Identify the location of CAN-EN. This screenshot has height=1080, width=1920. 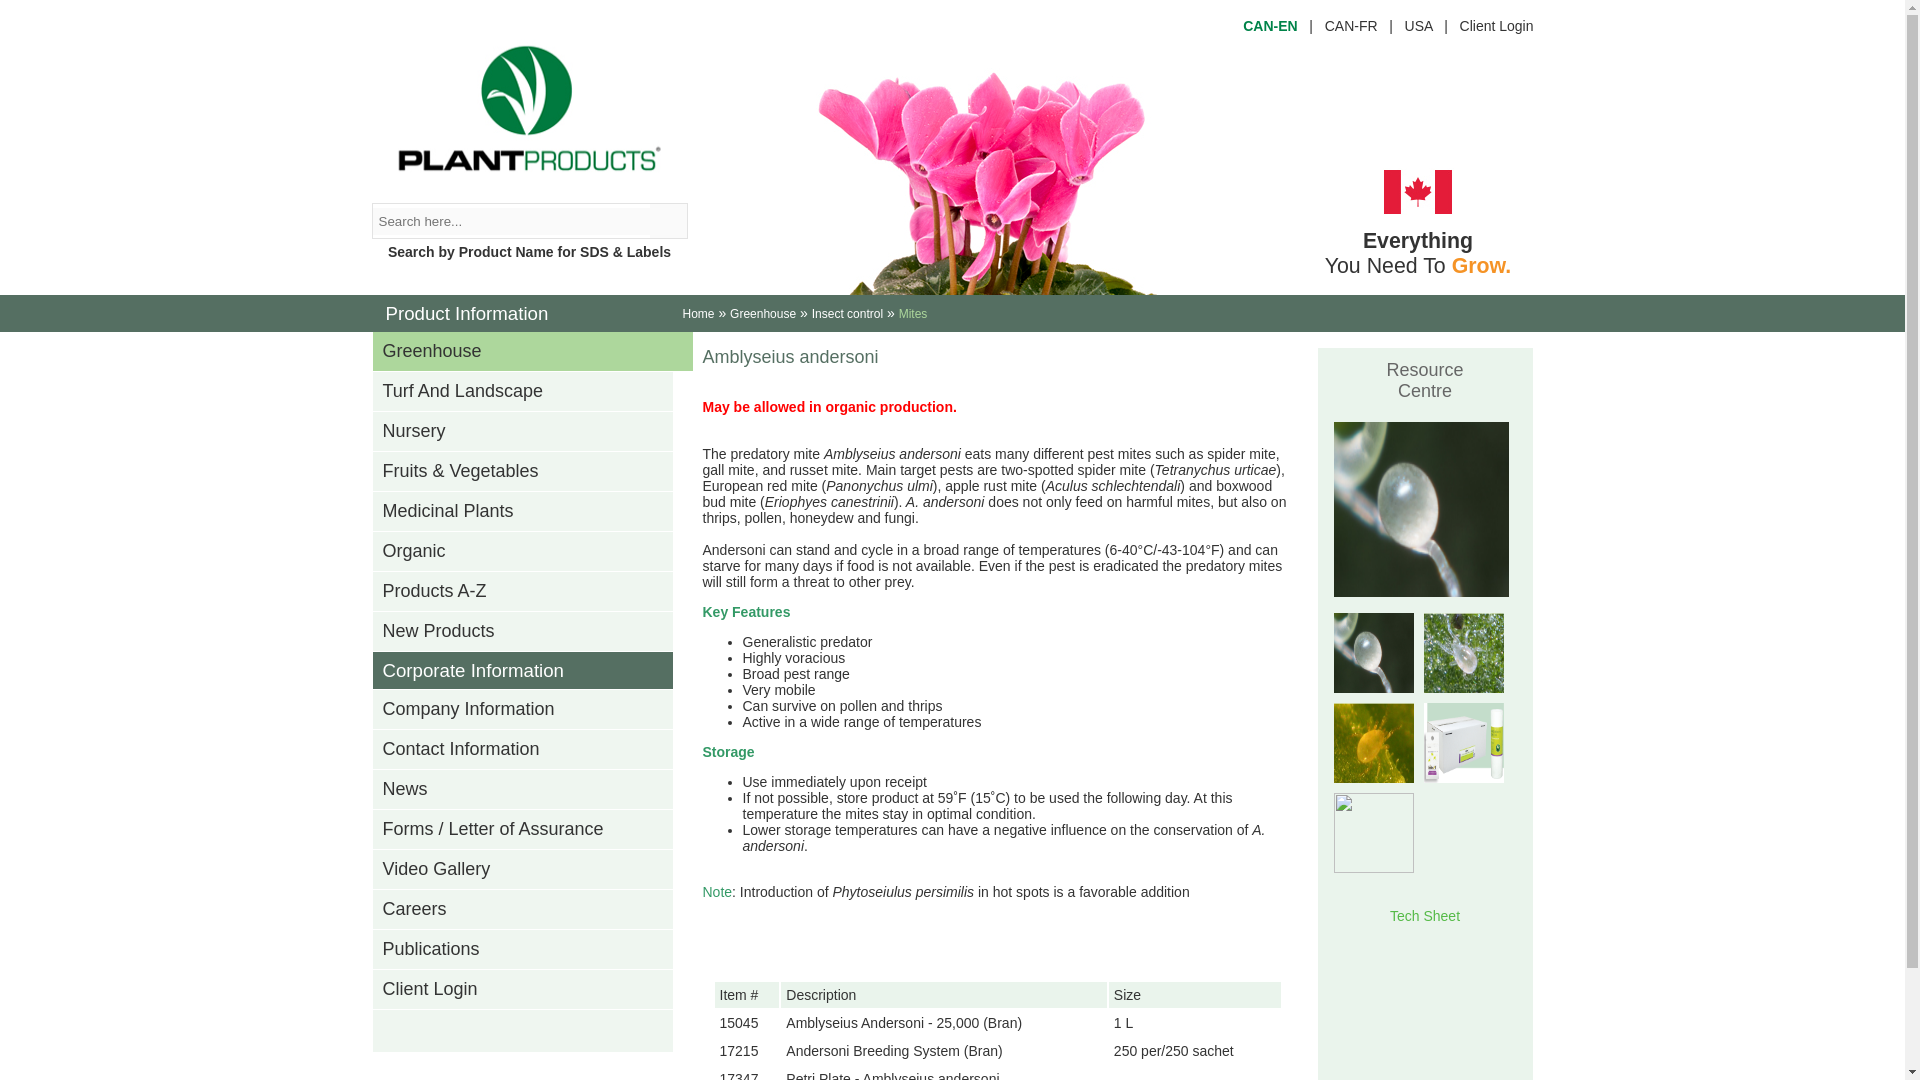
(1270, 26).